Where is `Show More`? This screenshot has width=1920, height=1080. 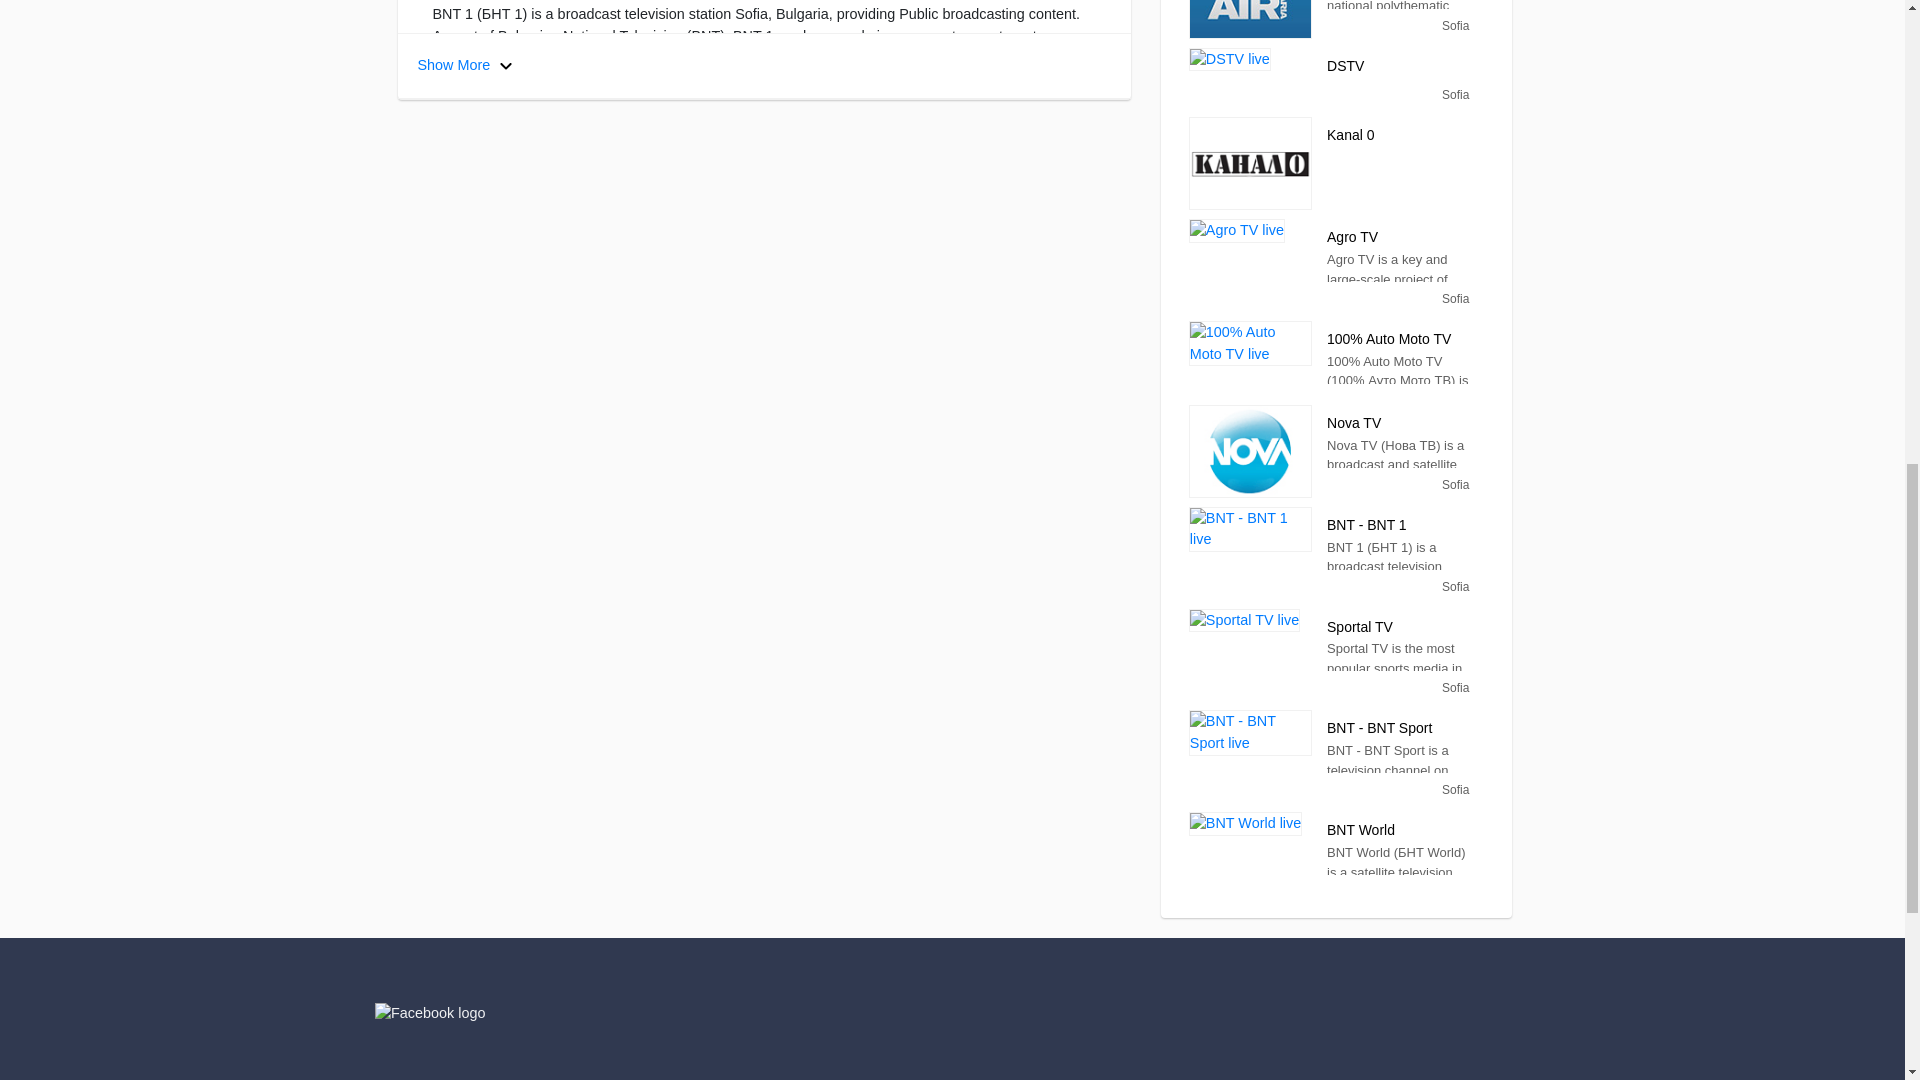 Show More is located at coordinates (1397, 68).